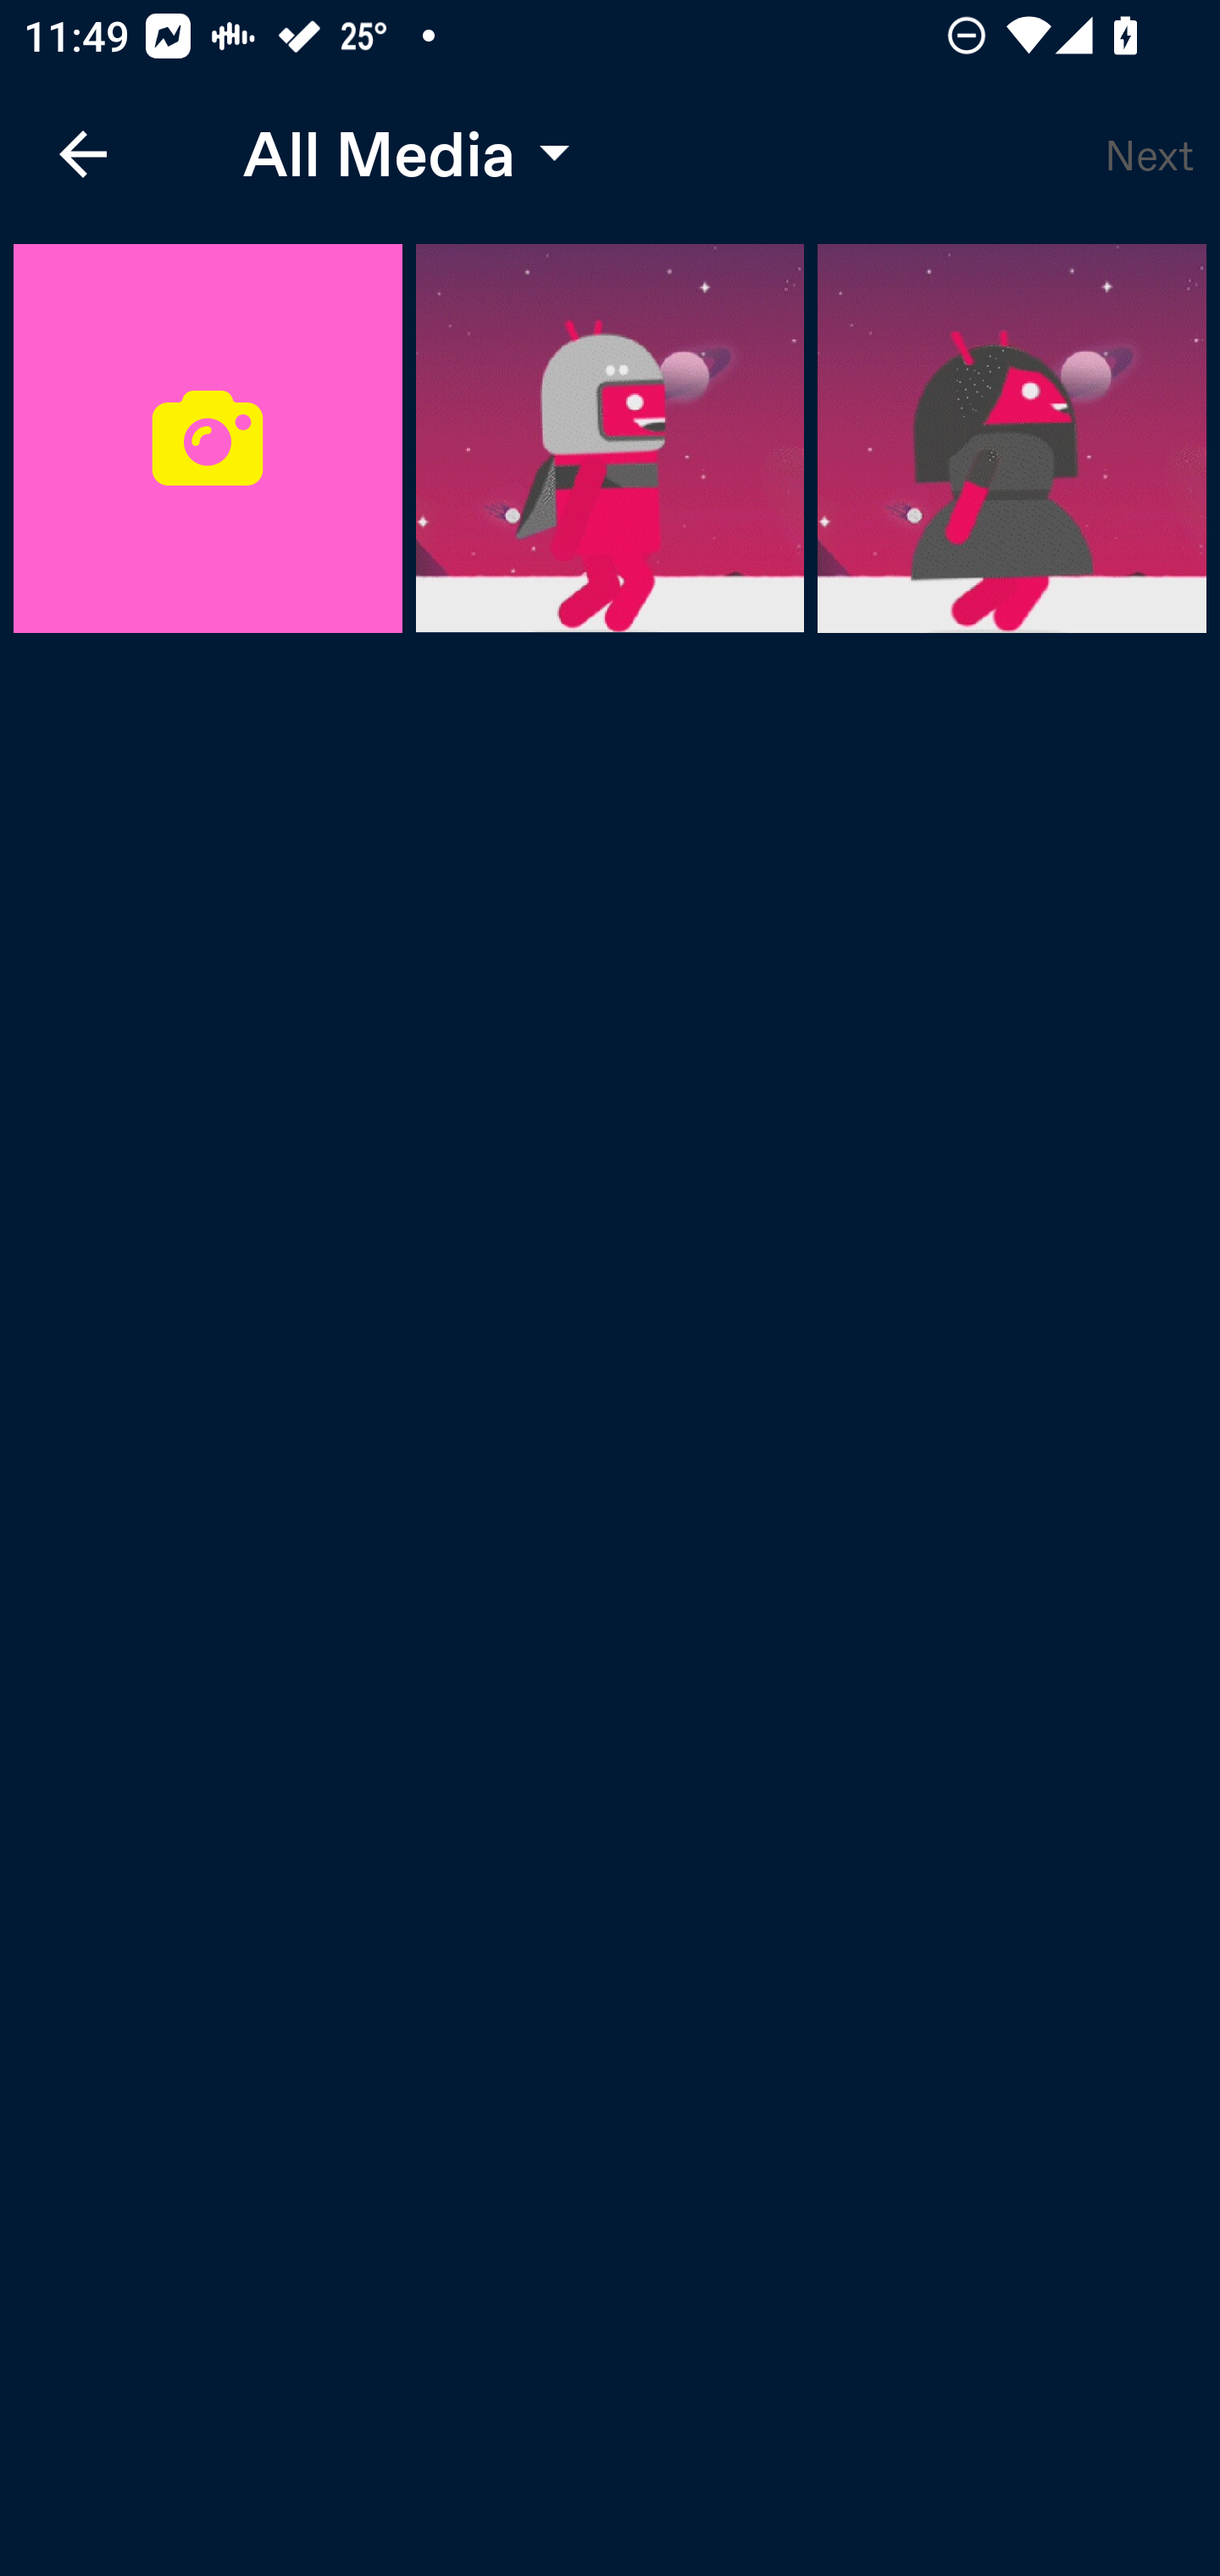 This screenshot has height=2576, width=1220. What do you see at coordinates (1149, 154) in the screenshot?
I see `Next` at bounding box center [1149, 154].